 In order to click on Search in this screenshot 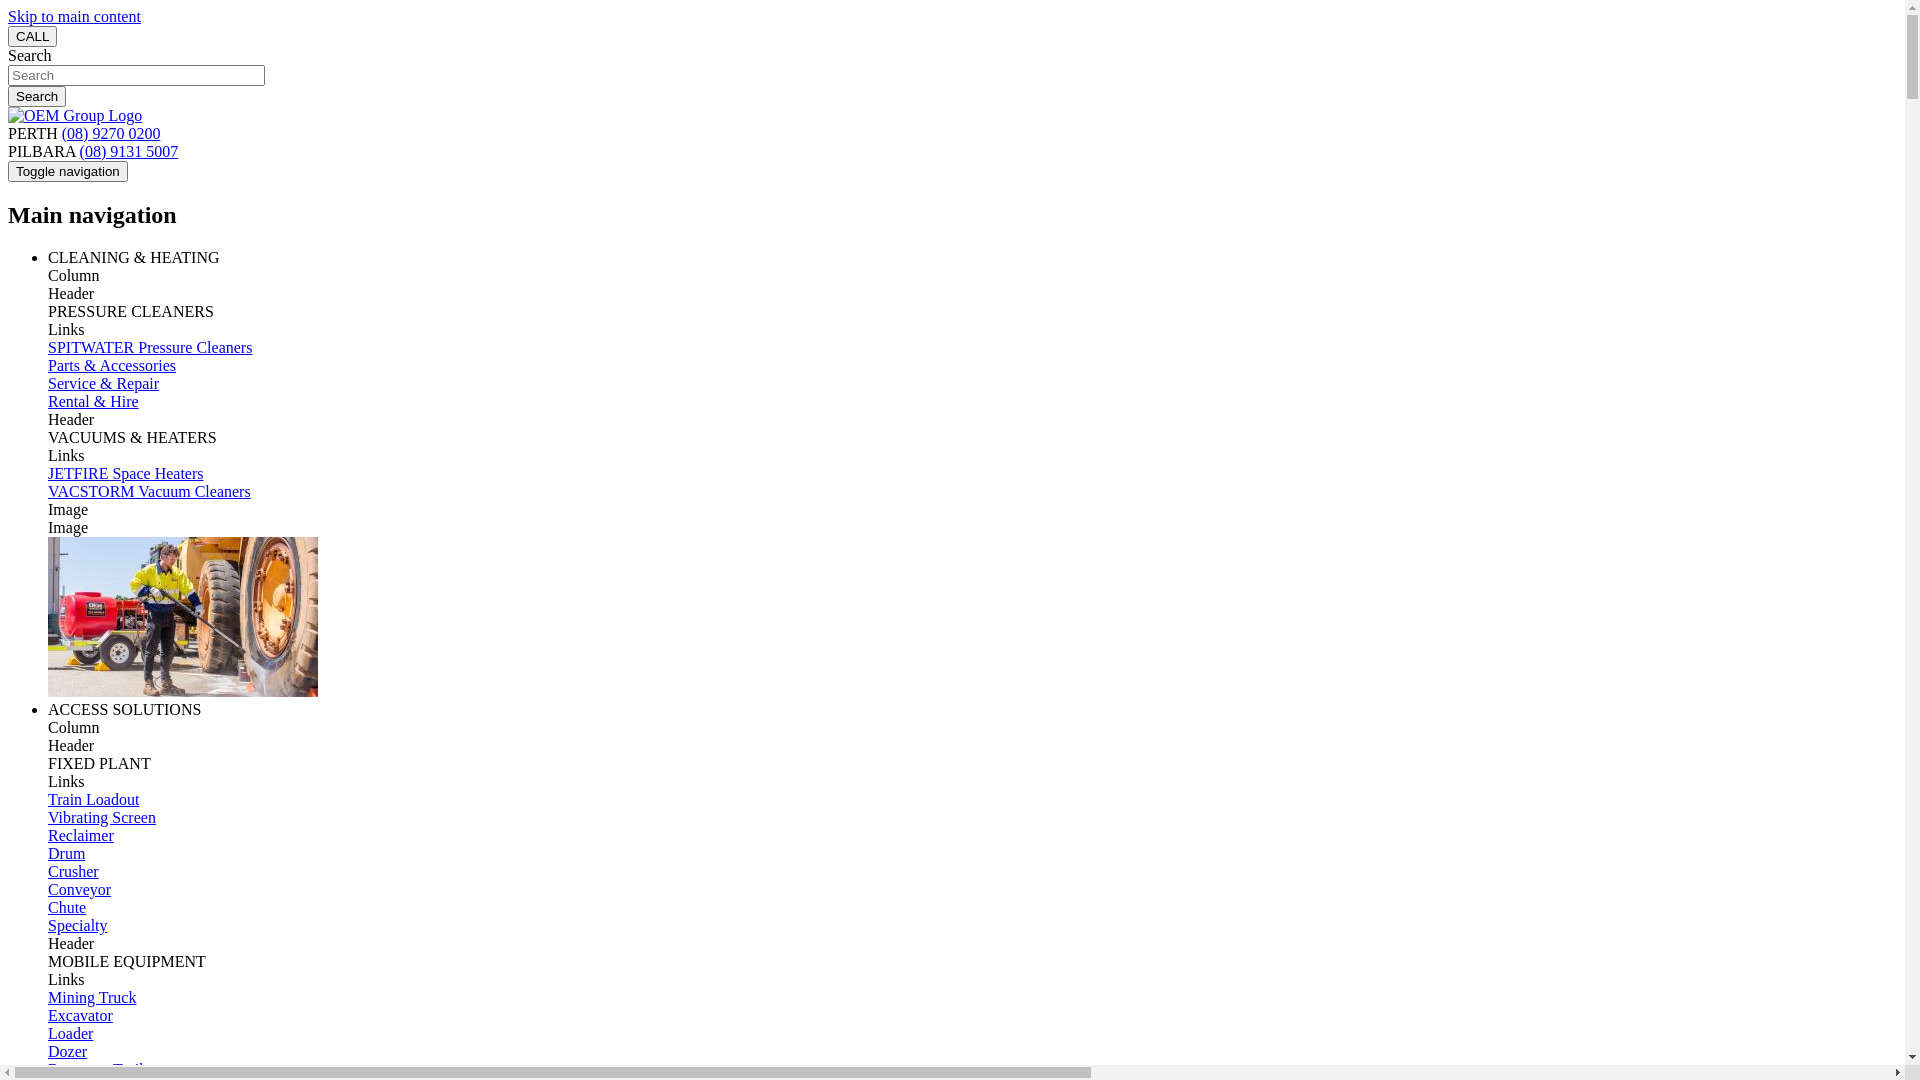, I will do `click(37, 96)`.